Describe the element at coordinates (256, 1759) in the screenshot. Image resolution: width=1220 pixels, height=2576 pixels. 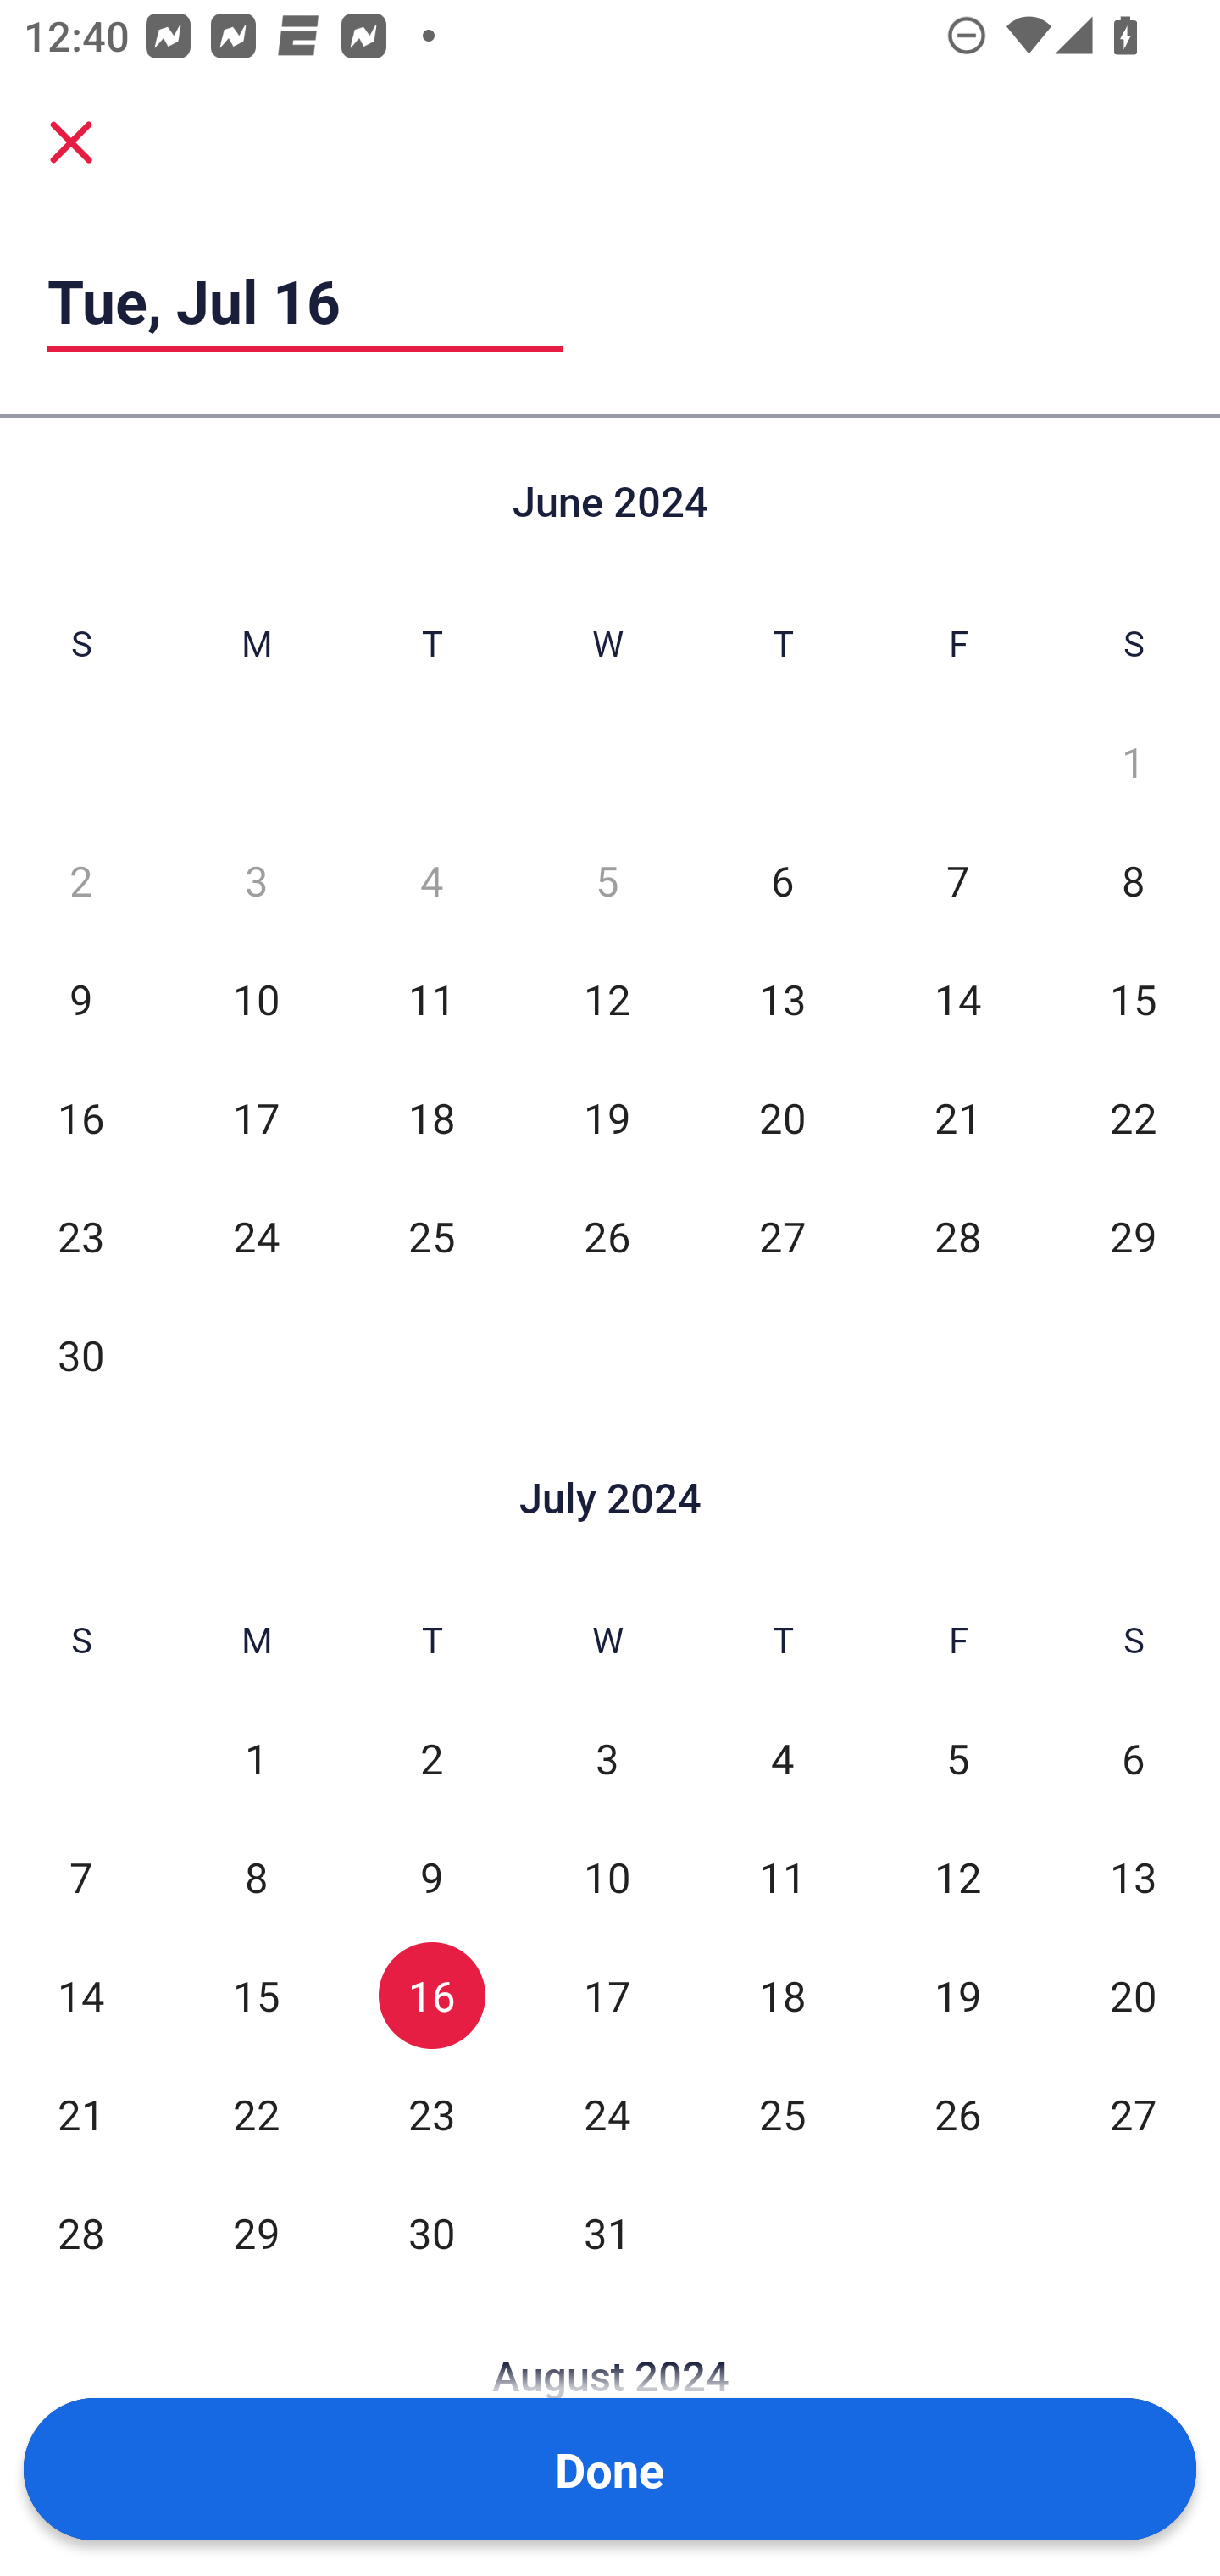
I see `1 Mon, Jul 1, Not Selected` at that location.